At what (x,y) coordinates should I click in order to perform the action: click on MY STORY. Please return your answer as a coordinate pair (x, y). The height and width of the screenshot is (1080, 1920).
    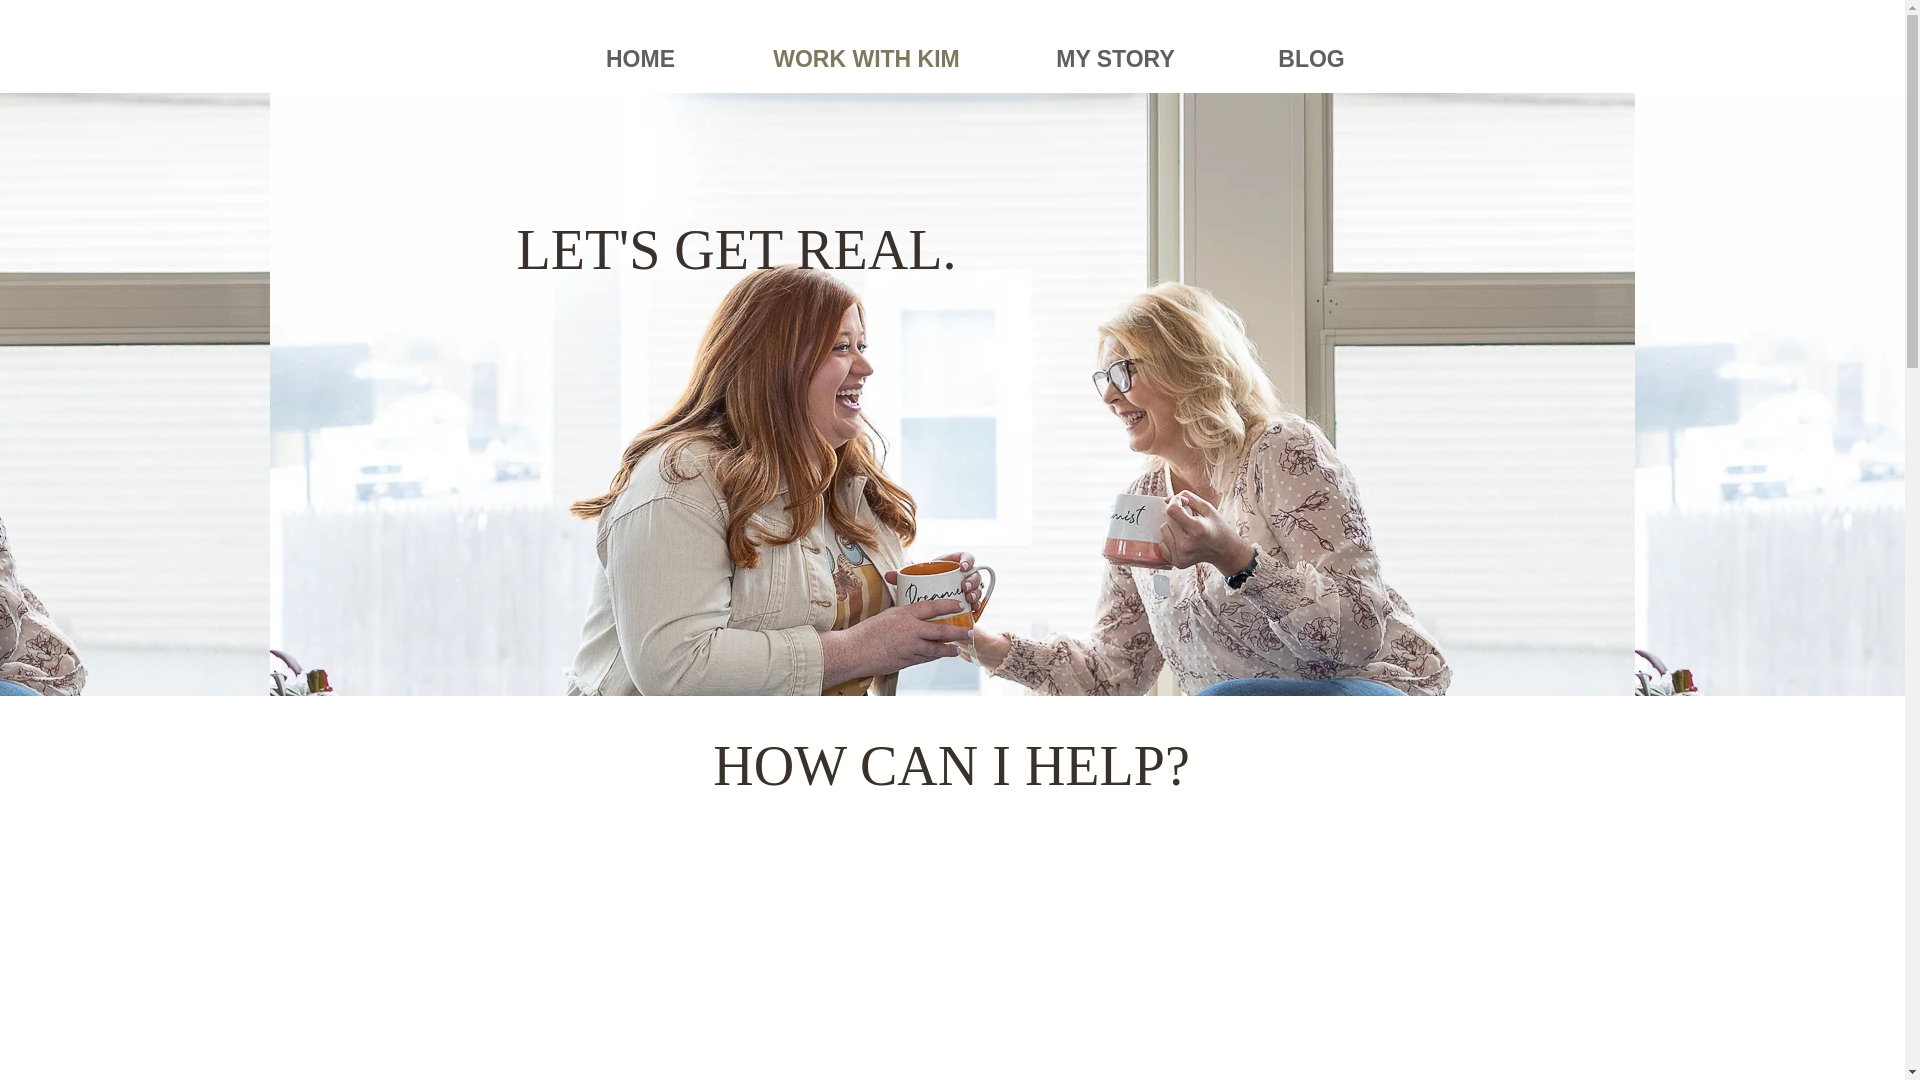
    Looking at the image, I should click on (1115, 58).